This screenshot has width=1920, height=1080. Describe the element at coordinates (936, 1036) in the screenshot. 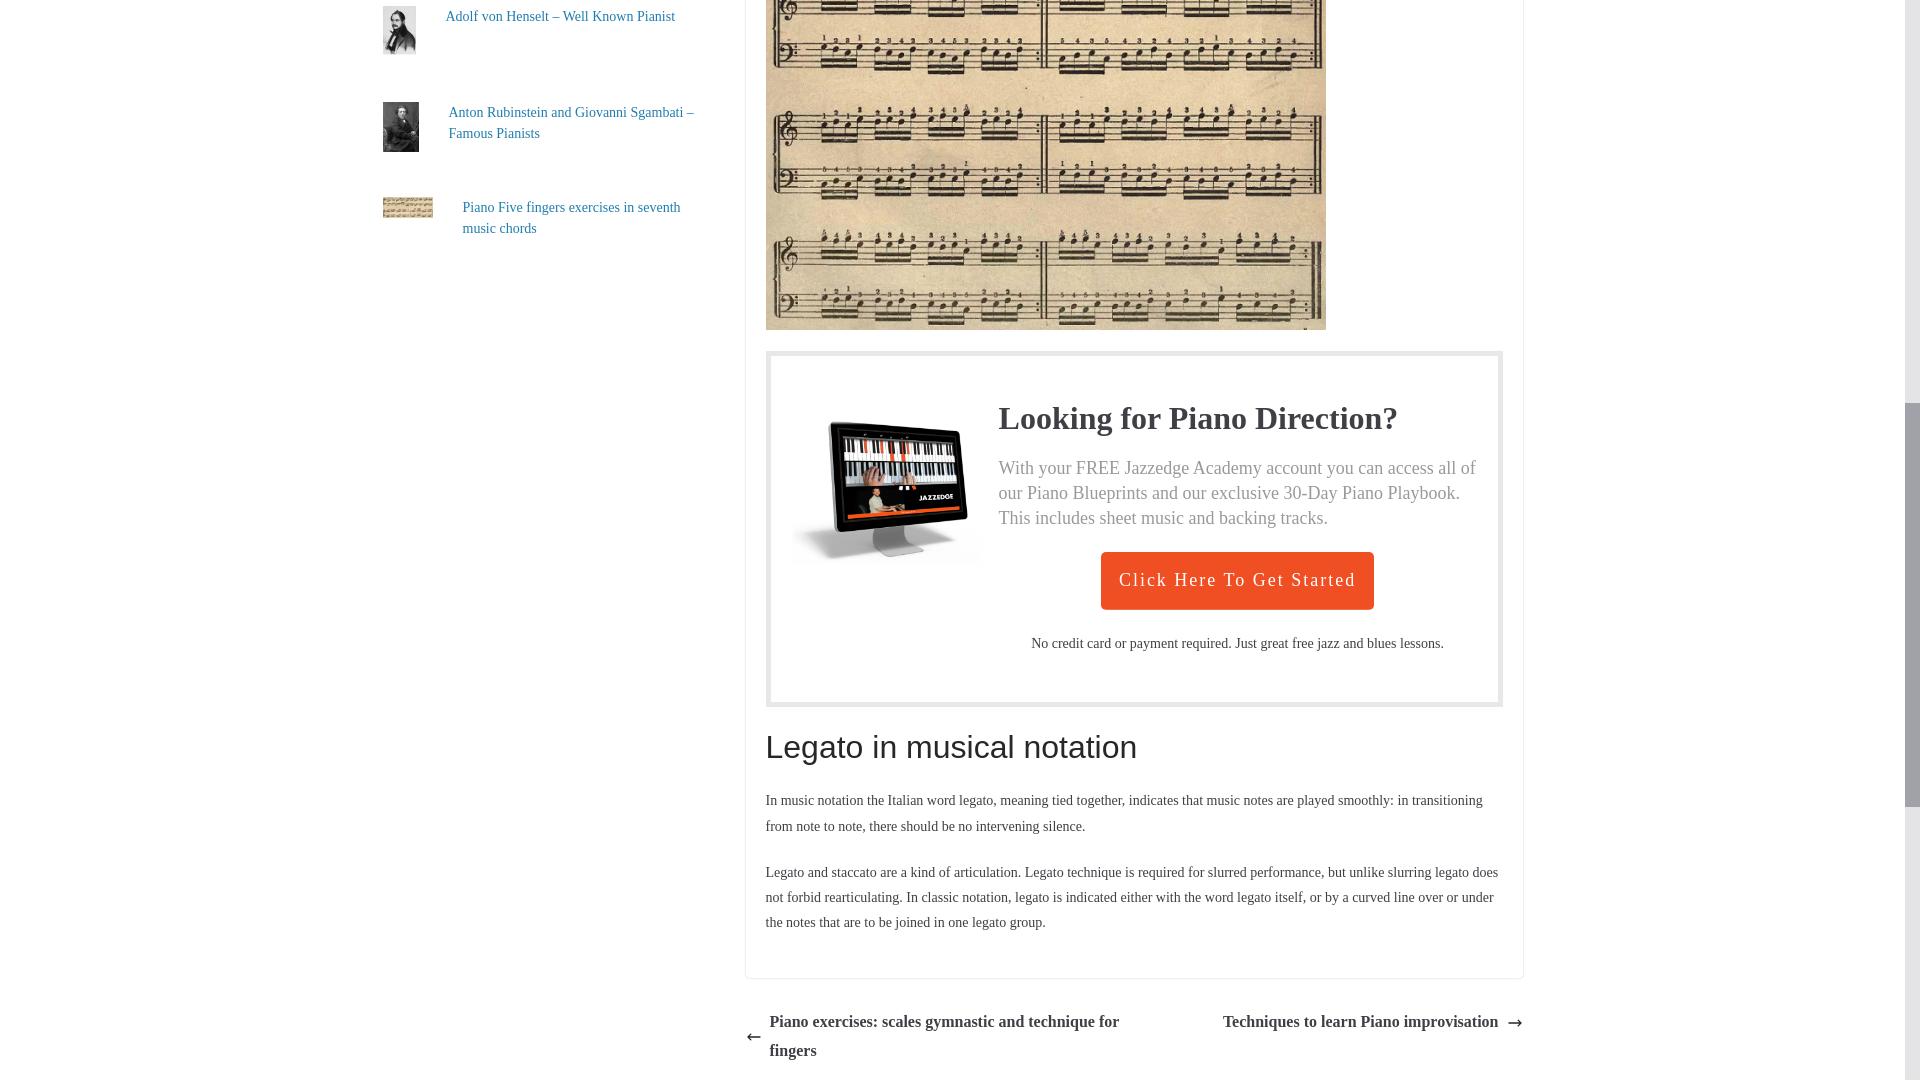

I see `Piano exercises: scales gymnastic and technique for fingers` at that location.